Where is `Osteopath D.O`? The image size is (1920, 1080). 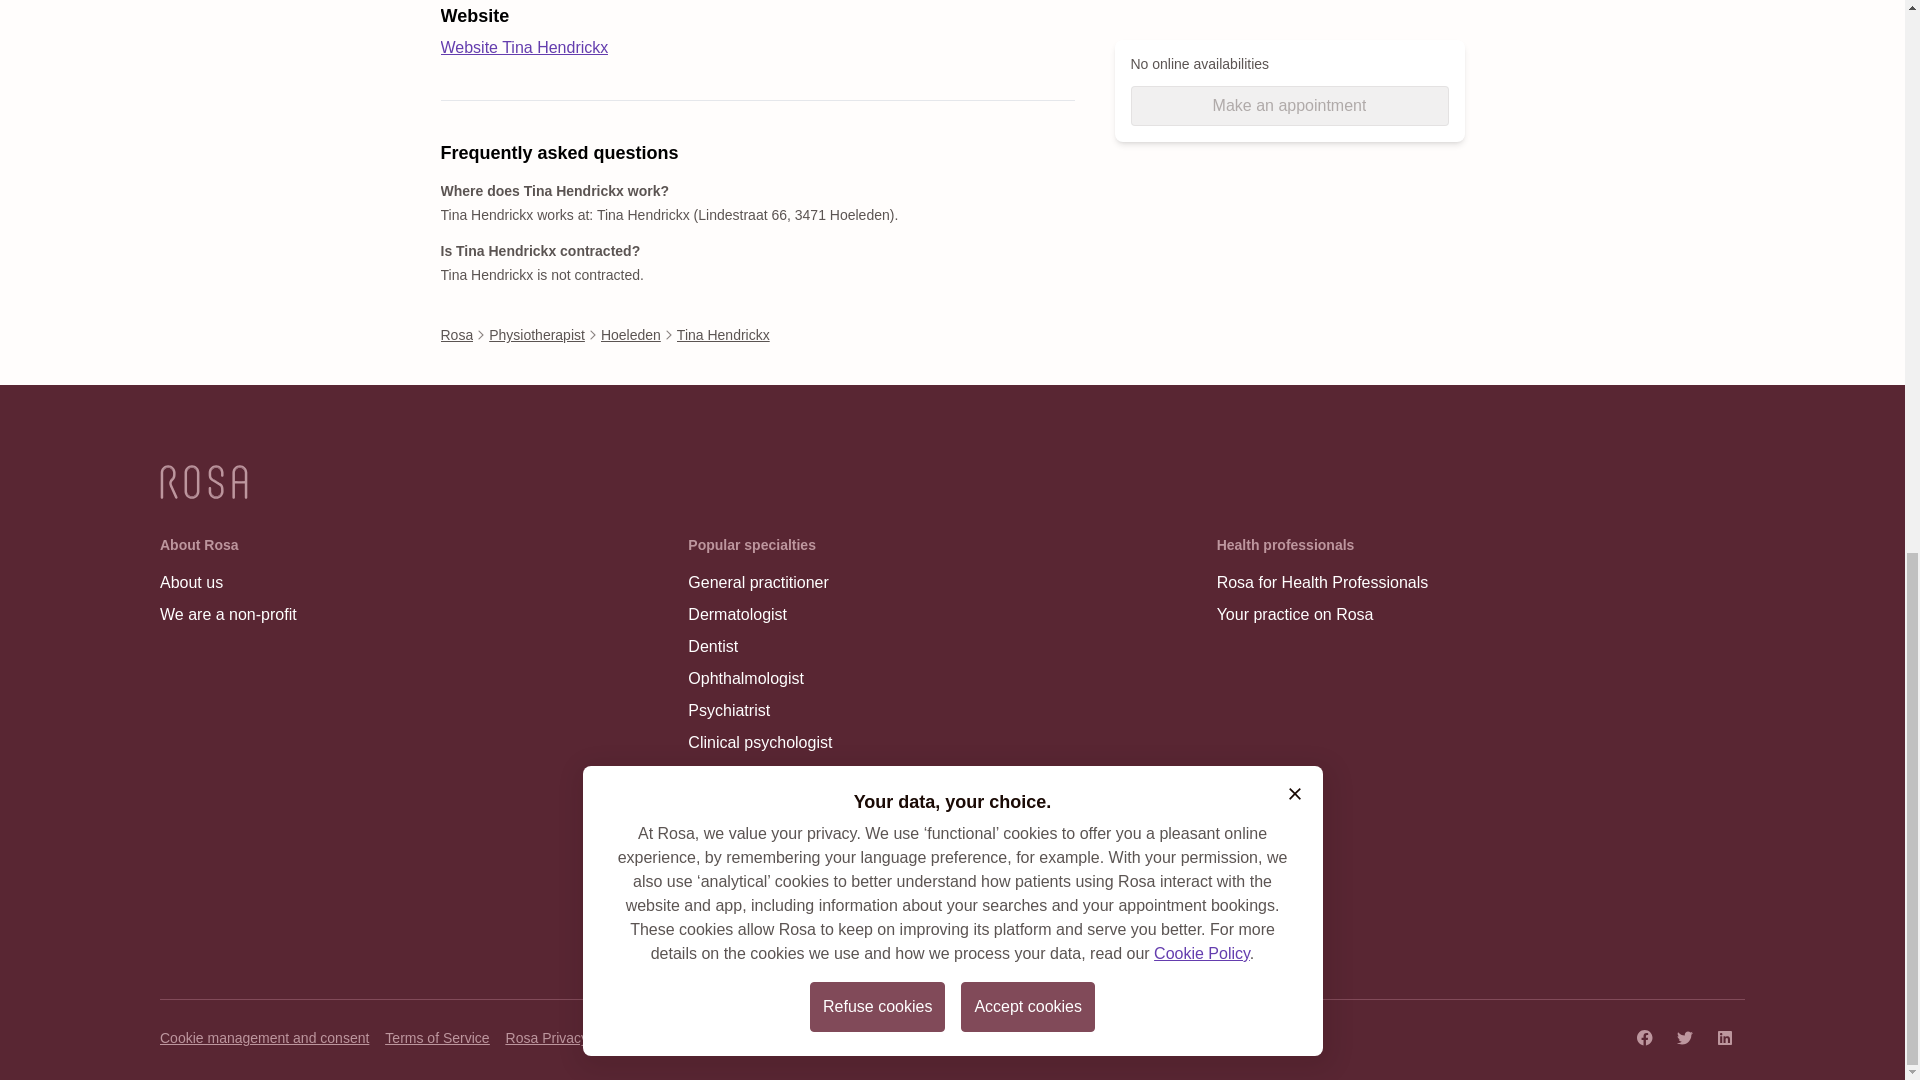
Osteopath D.O is located at coordinates (759, 806).